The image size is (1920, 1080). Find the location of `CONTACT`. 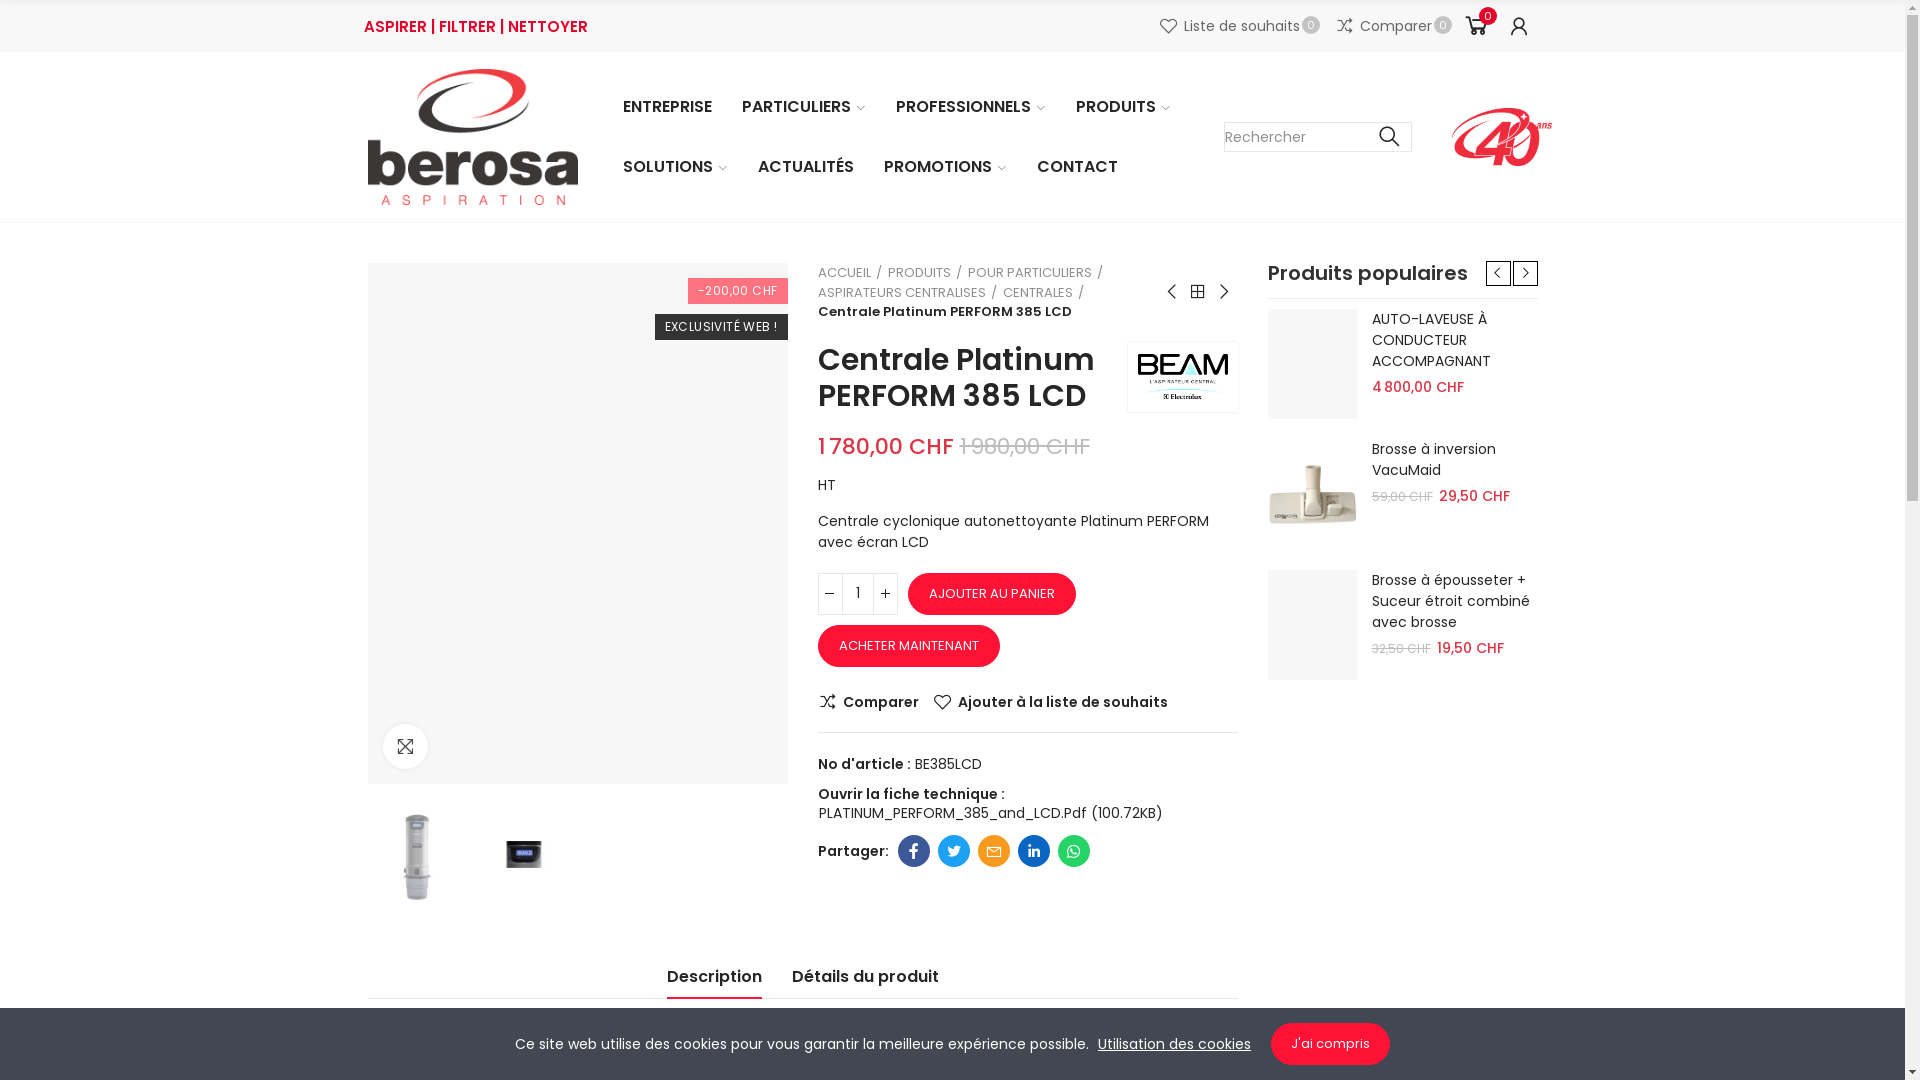

CONTACT is located at coordinates (1078, 167).